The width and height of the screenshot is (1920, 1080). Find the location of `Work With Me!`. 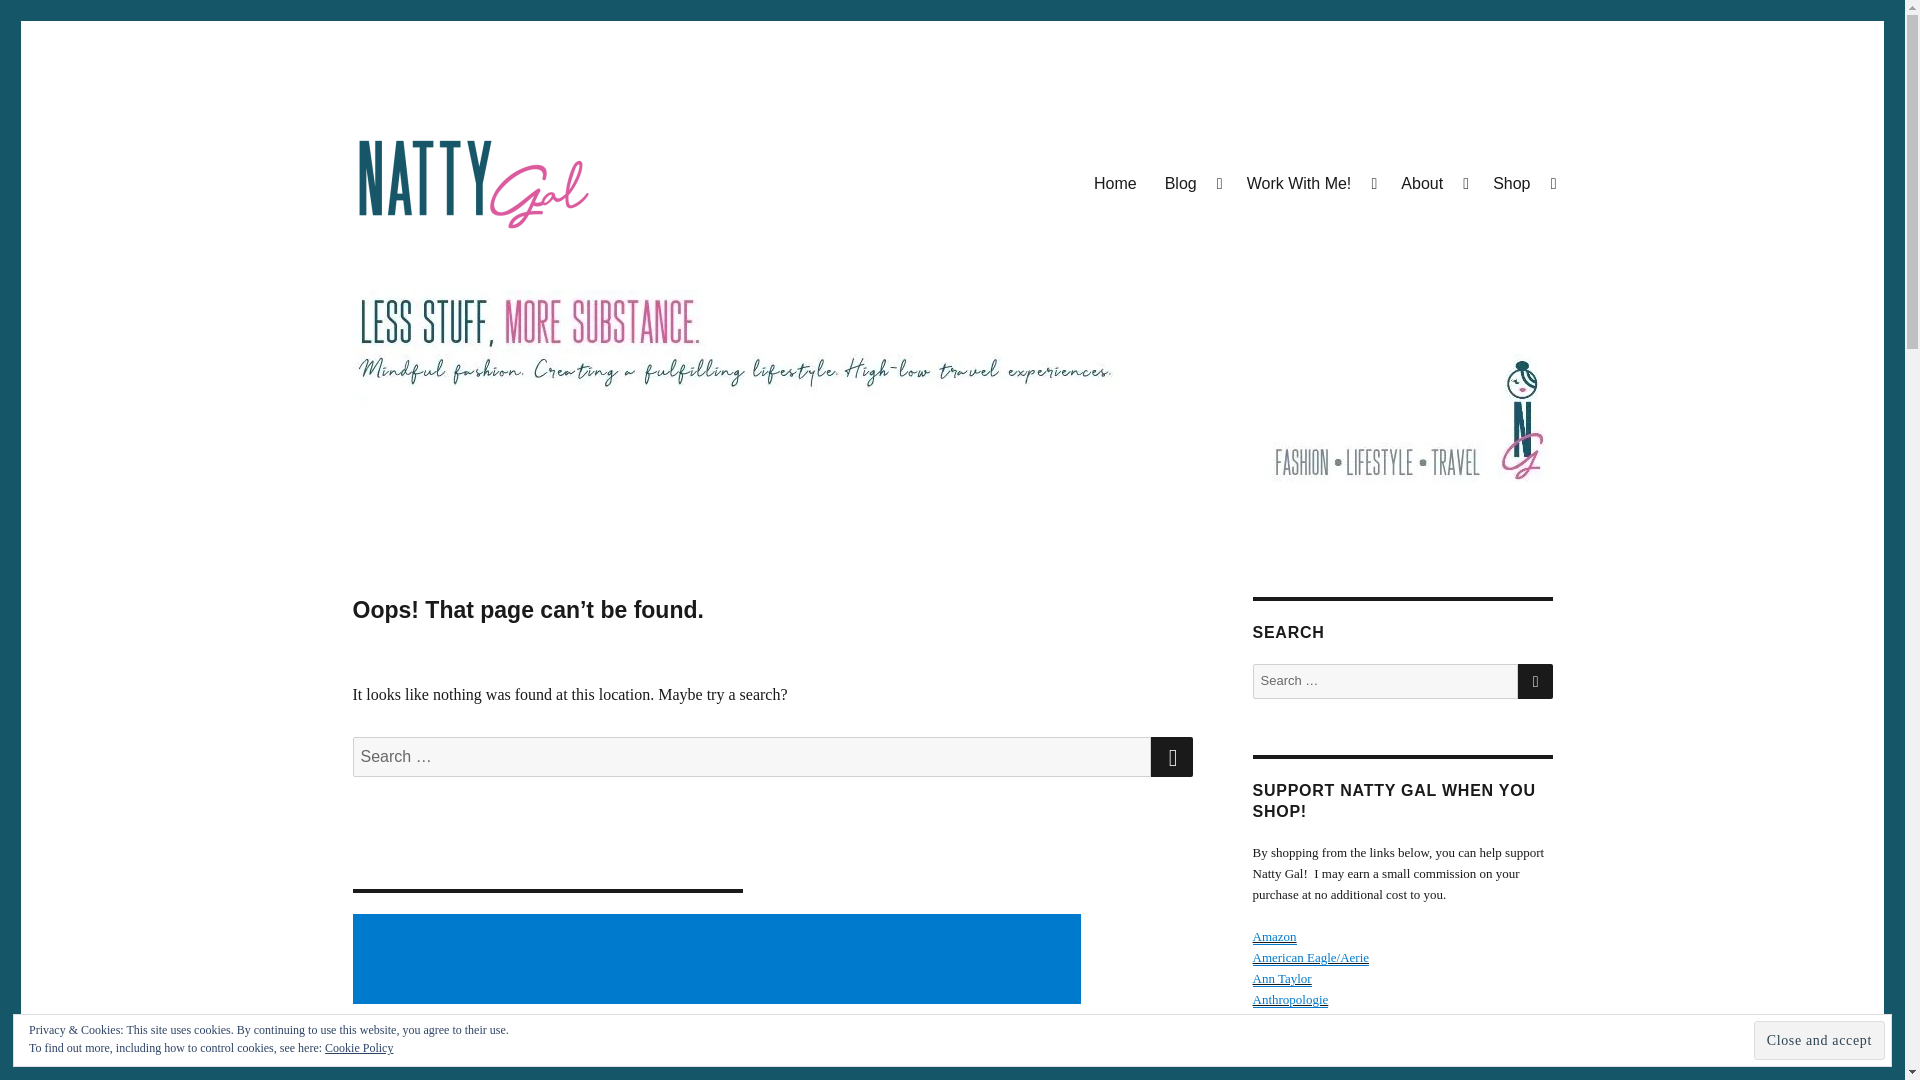

Work With Me! is located at coordinates (1310, 183).